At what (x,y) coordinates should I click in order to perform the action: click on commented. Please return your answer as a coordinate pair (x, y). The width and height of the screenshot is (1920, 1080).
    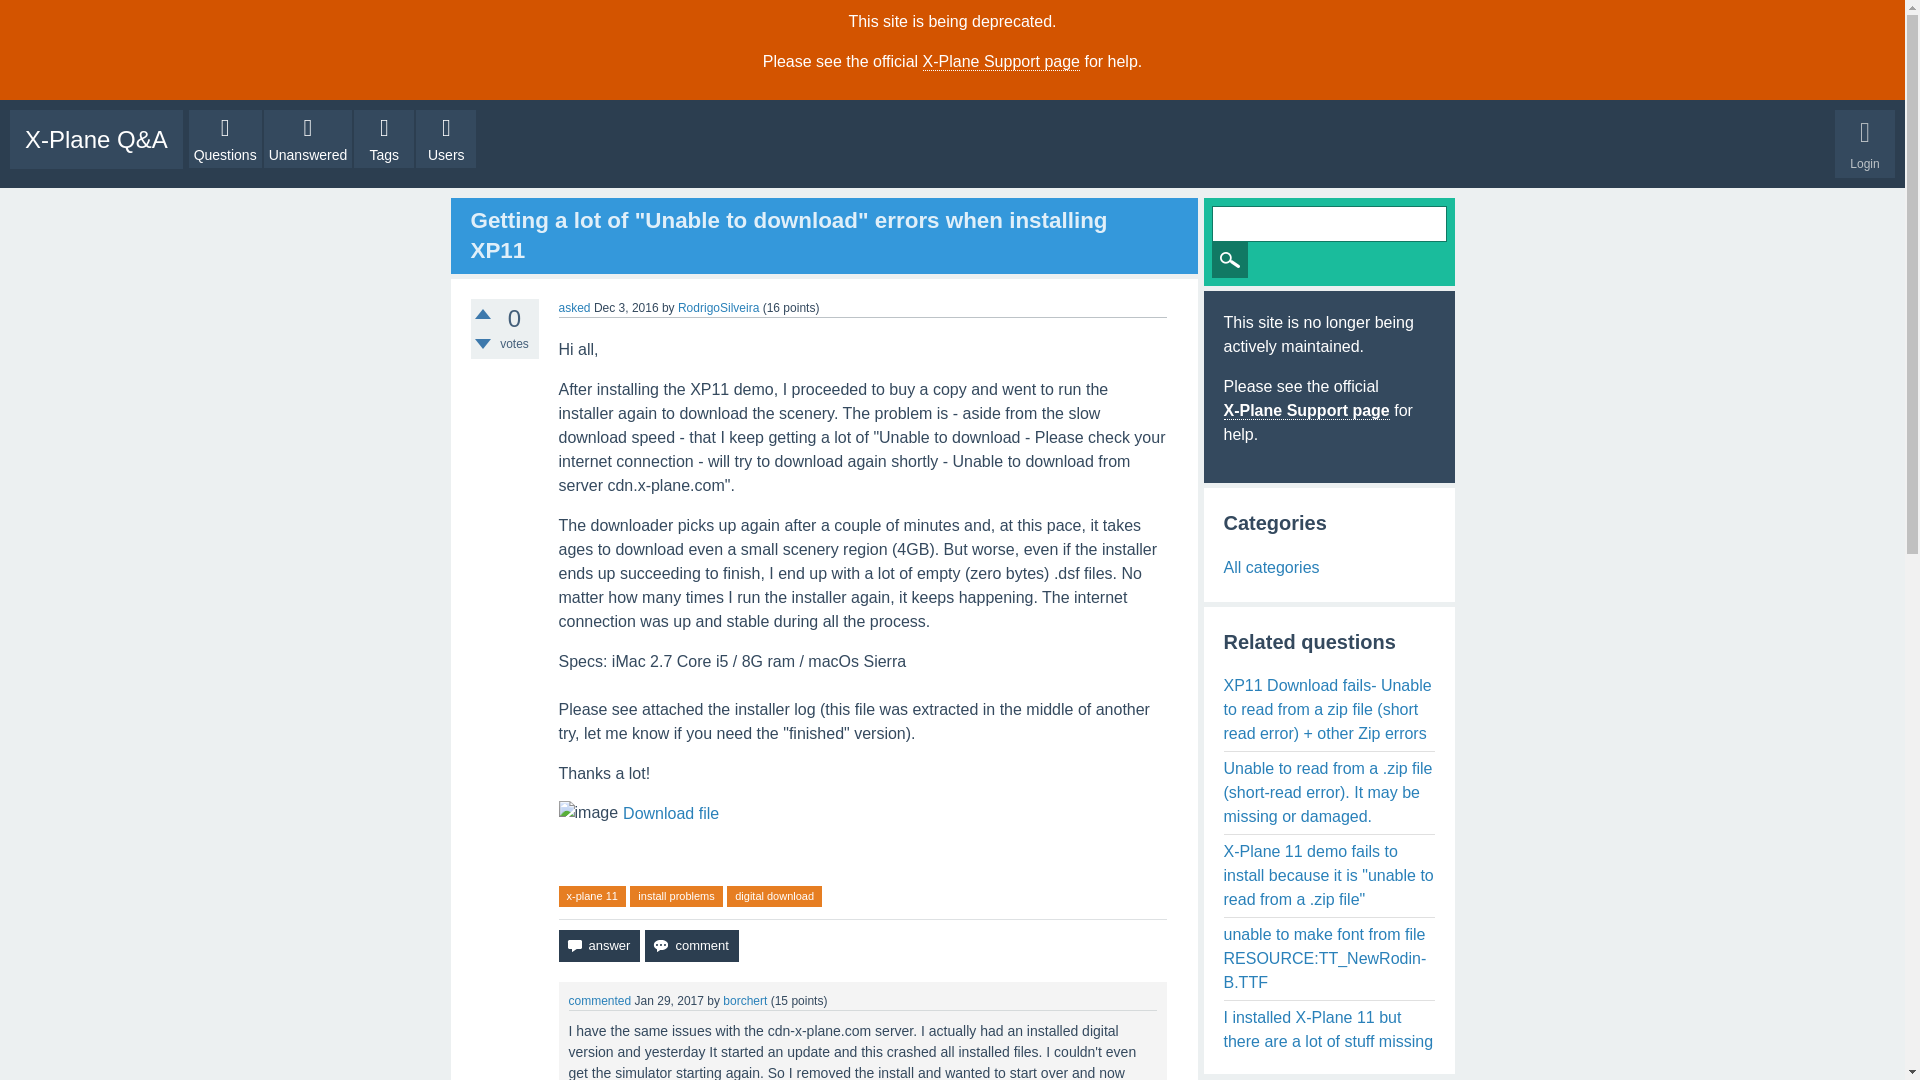
    Looking at the image, I should click on (600, 1000).